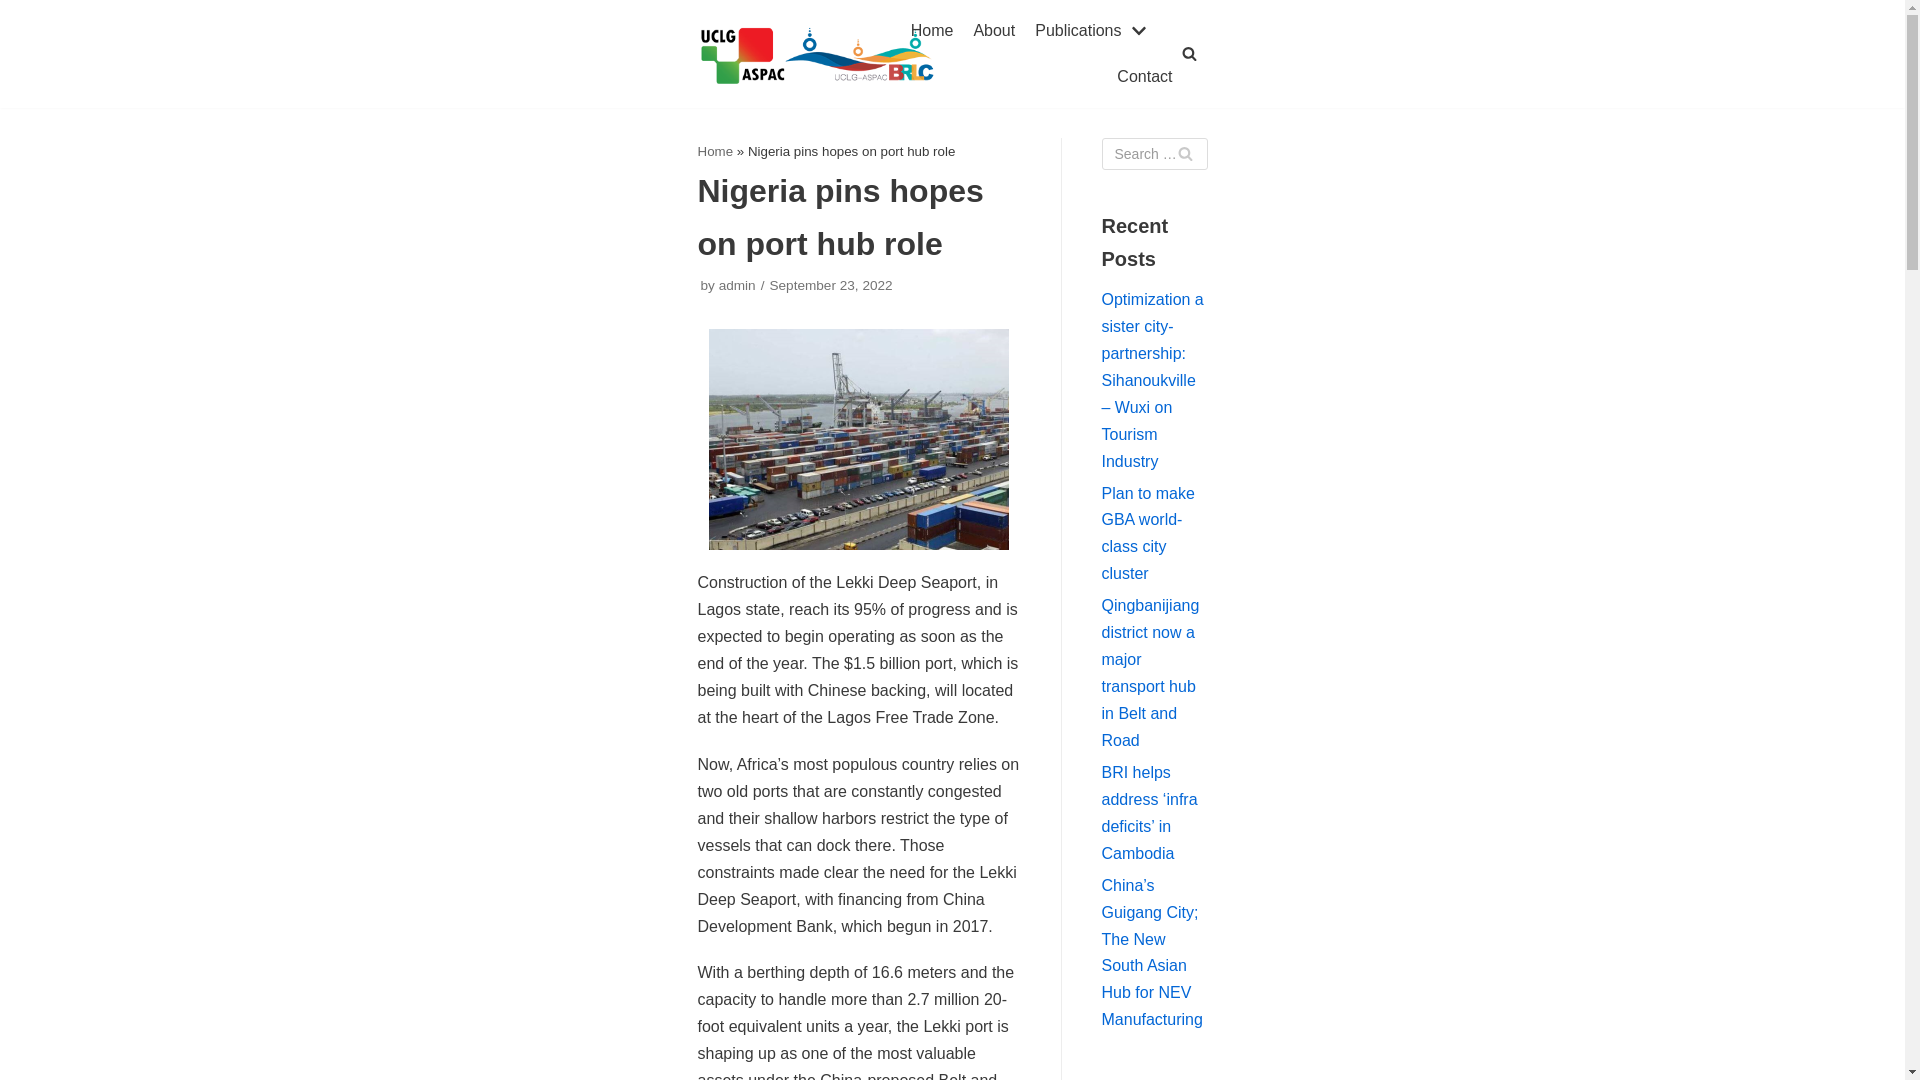  Describe the element at coordinates (819, 54) in the screenshot. I see `UCLG-ASPAC BRLC` at that location.